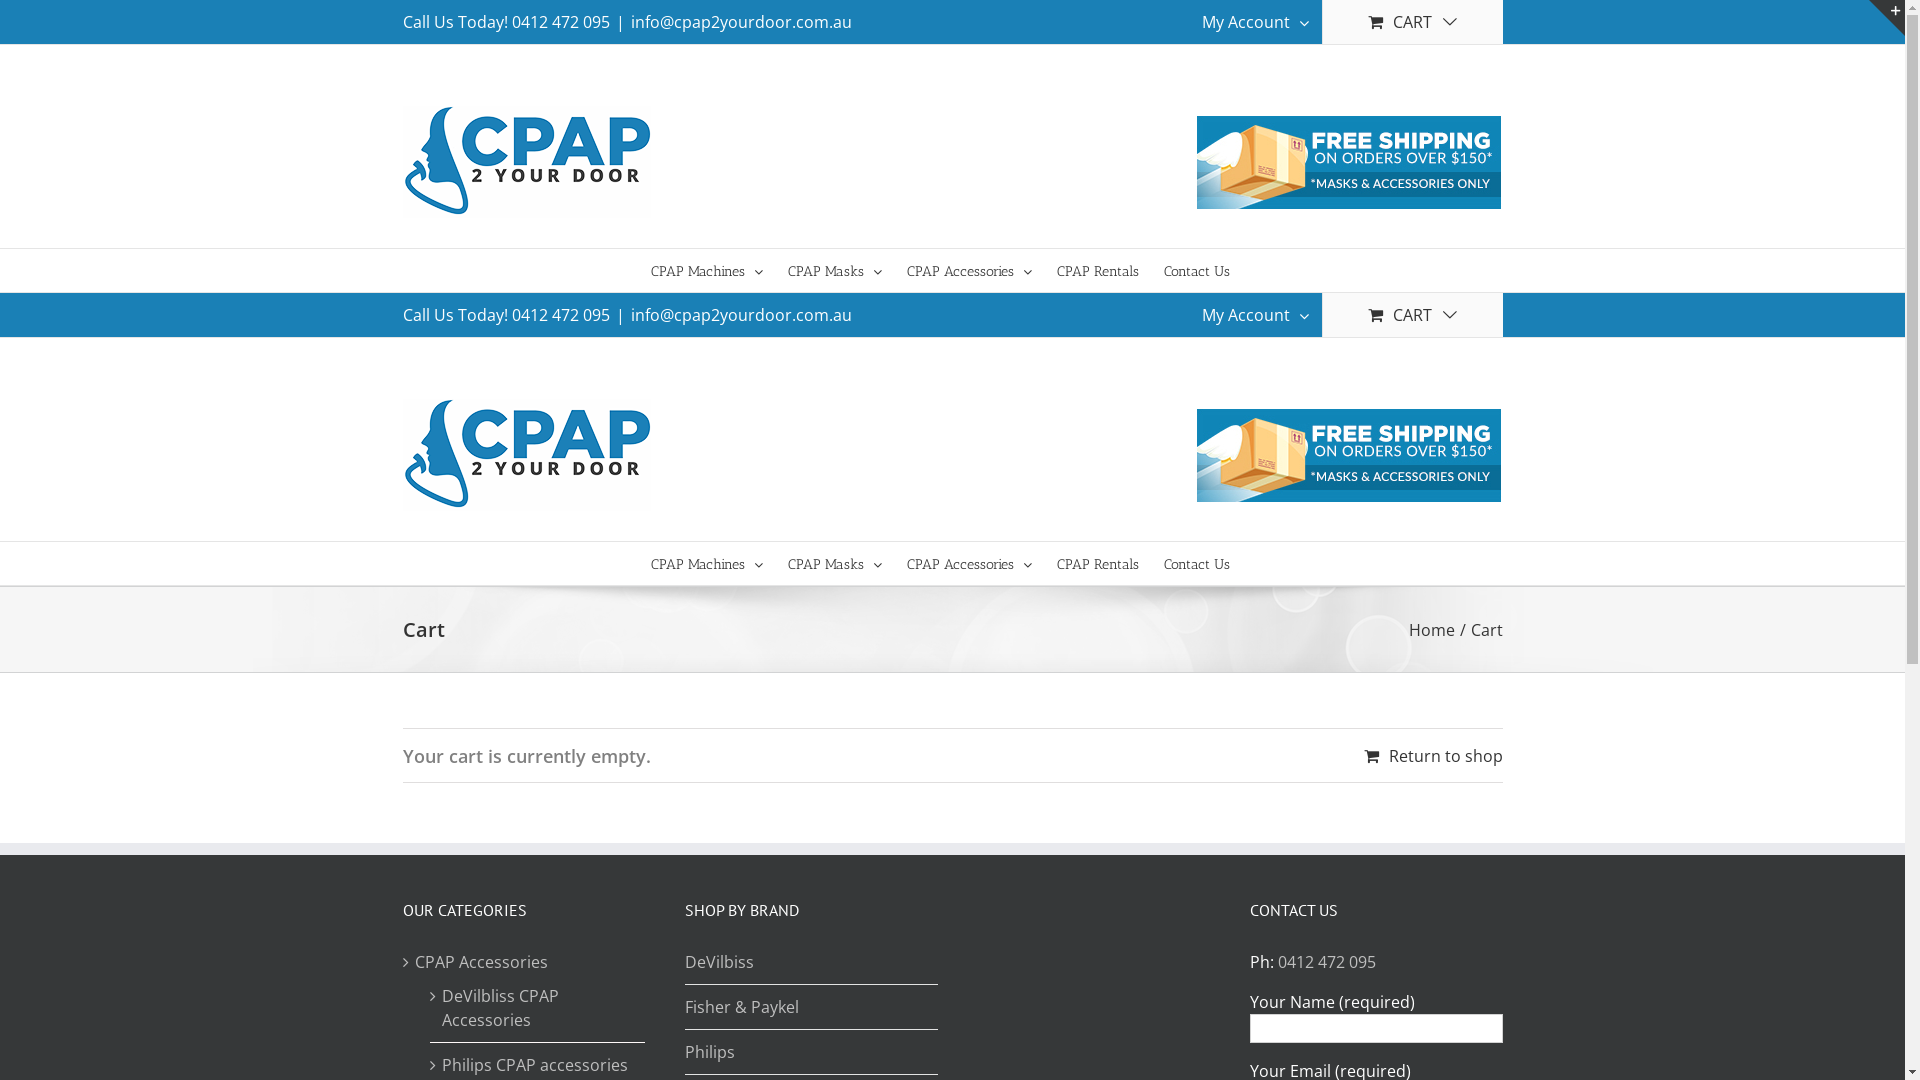 This screenshot has height=1080, width=1920. Describe the element at coordinates (812, 967) in the screenshot. I see `DeVilbiss` at that location.